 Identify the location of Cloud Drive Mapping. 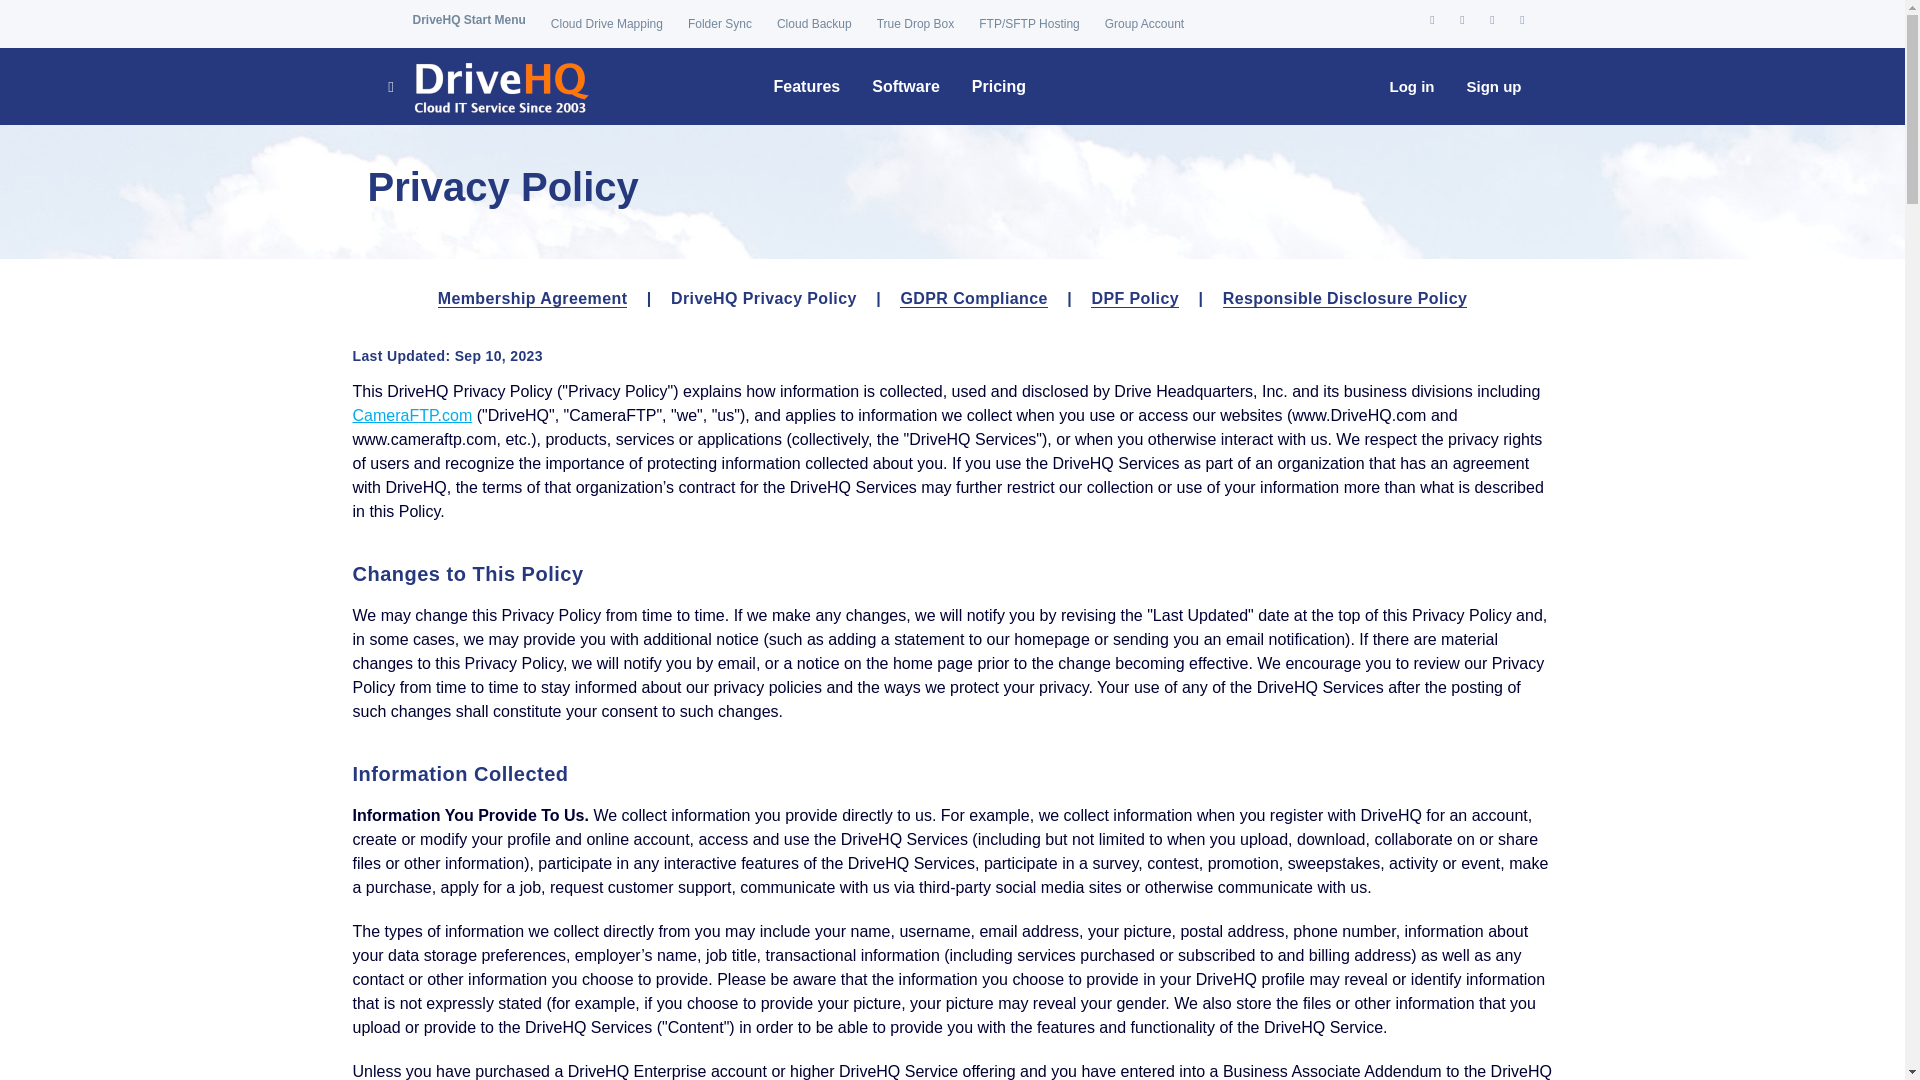
(606, 24).